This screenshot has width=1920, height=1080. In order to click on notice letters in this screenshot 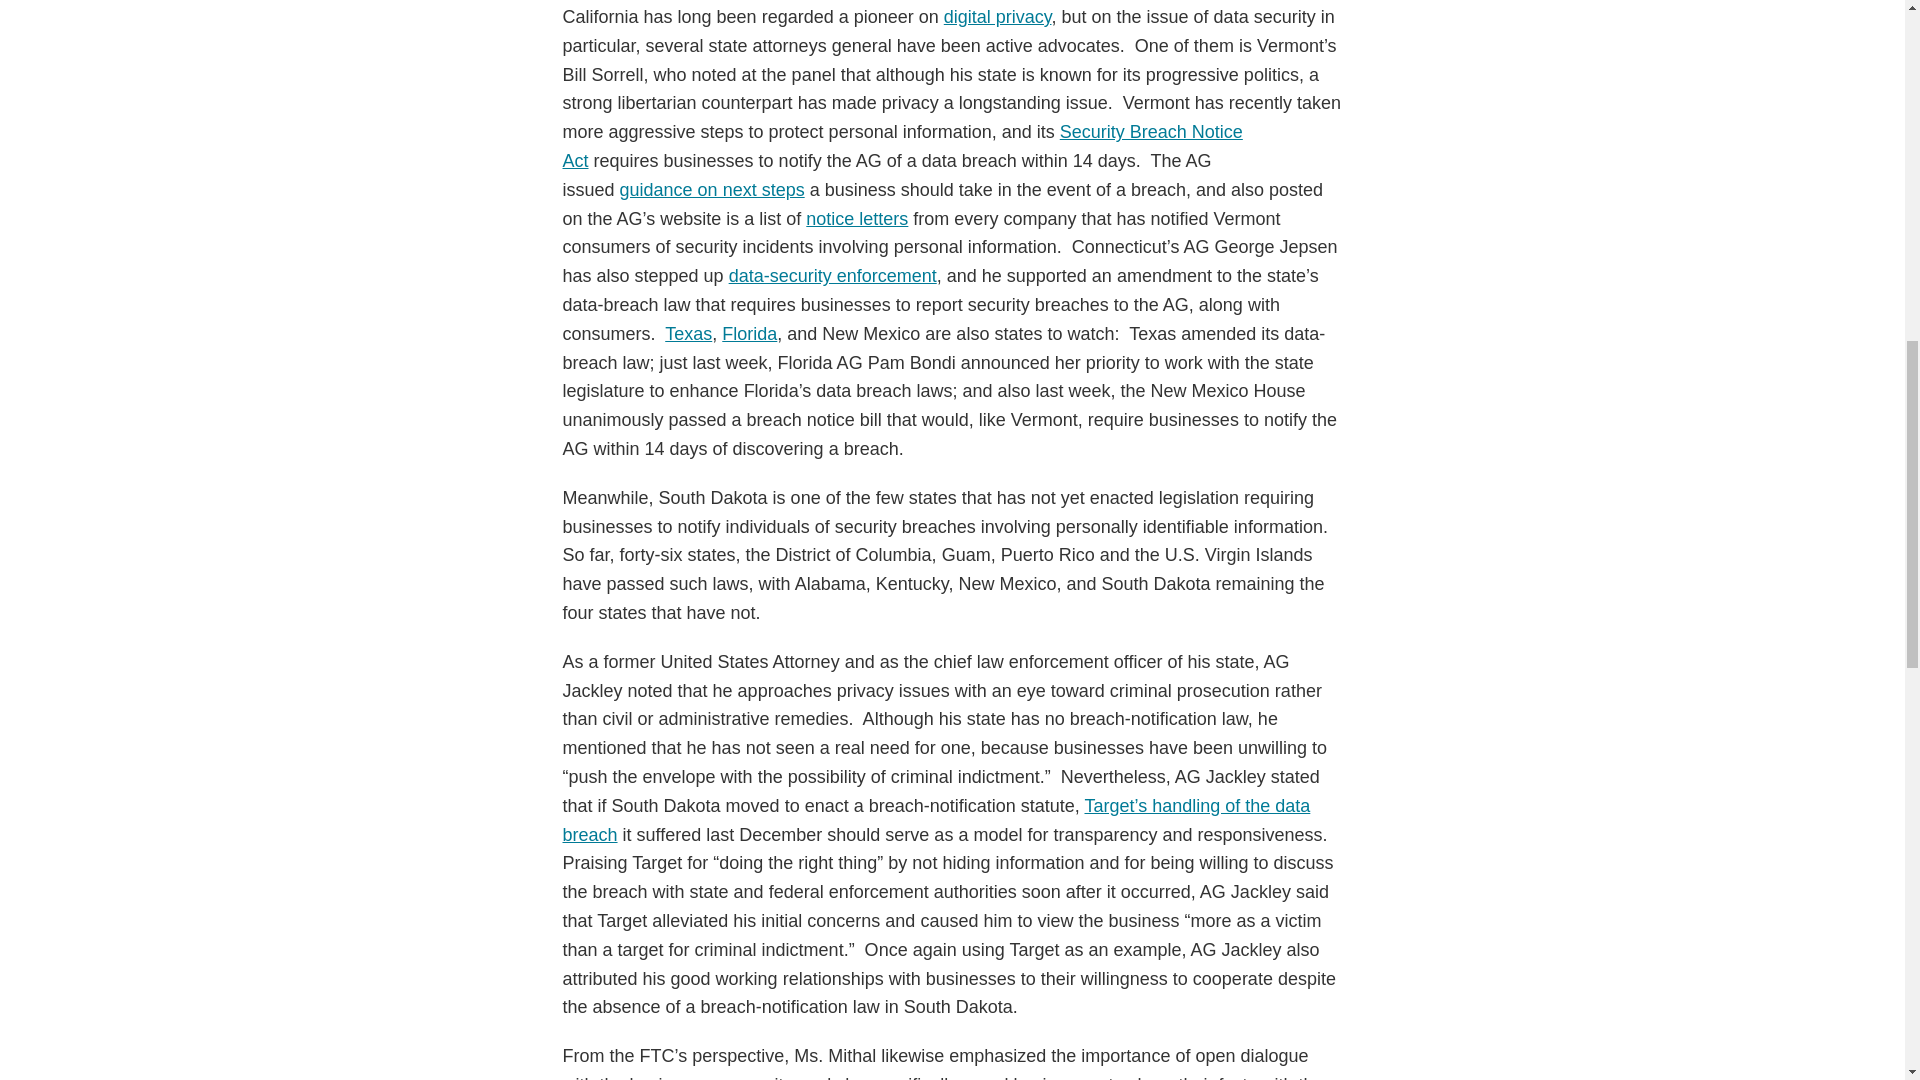, I will do `click(857, 218)`.